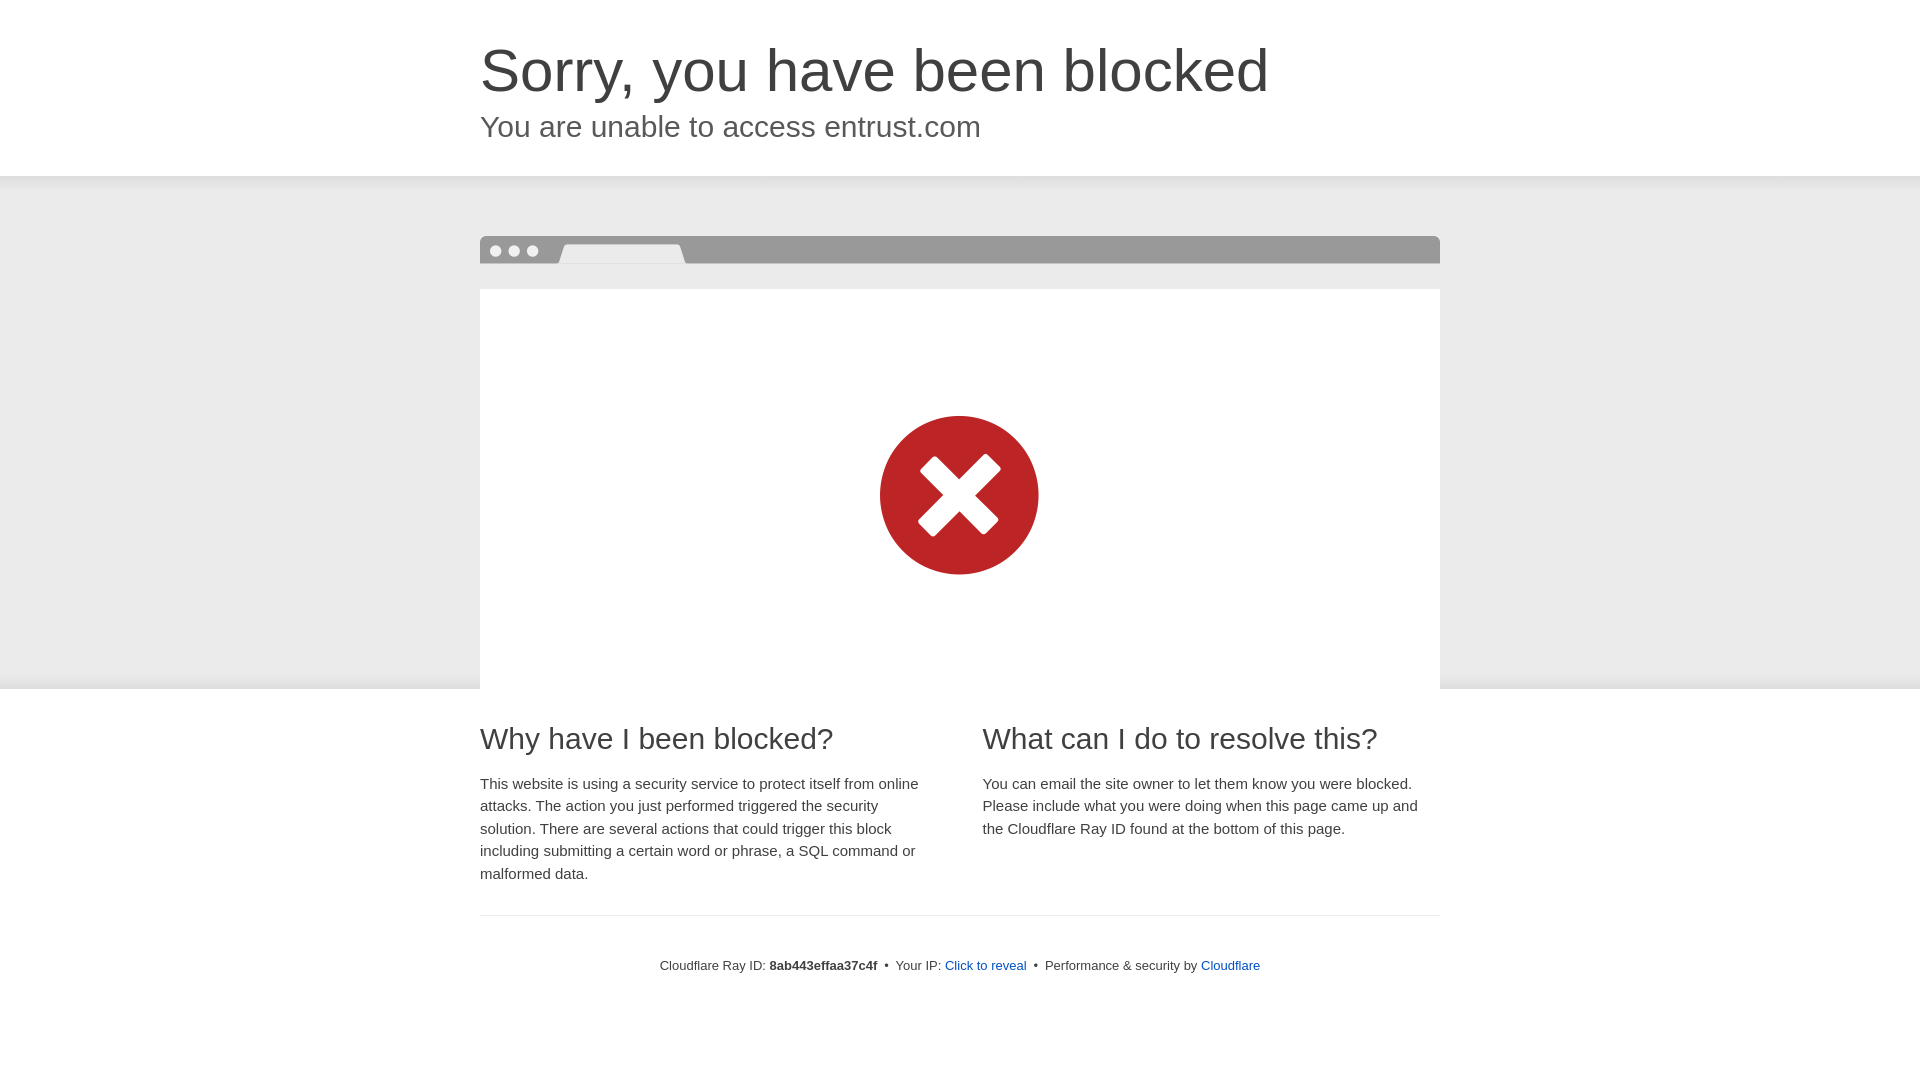  Describe the element at coordinates (1230, 965) in the screenshot. I see `Cloudflare` at that location.